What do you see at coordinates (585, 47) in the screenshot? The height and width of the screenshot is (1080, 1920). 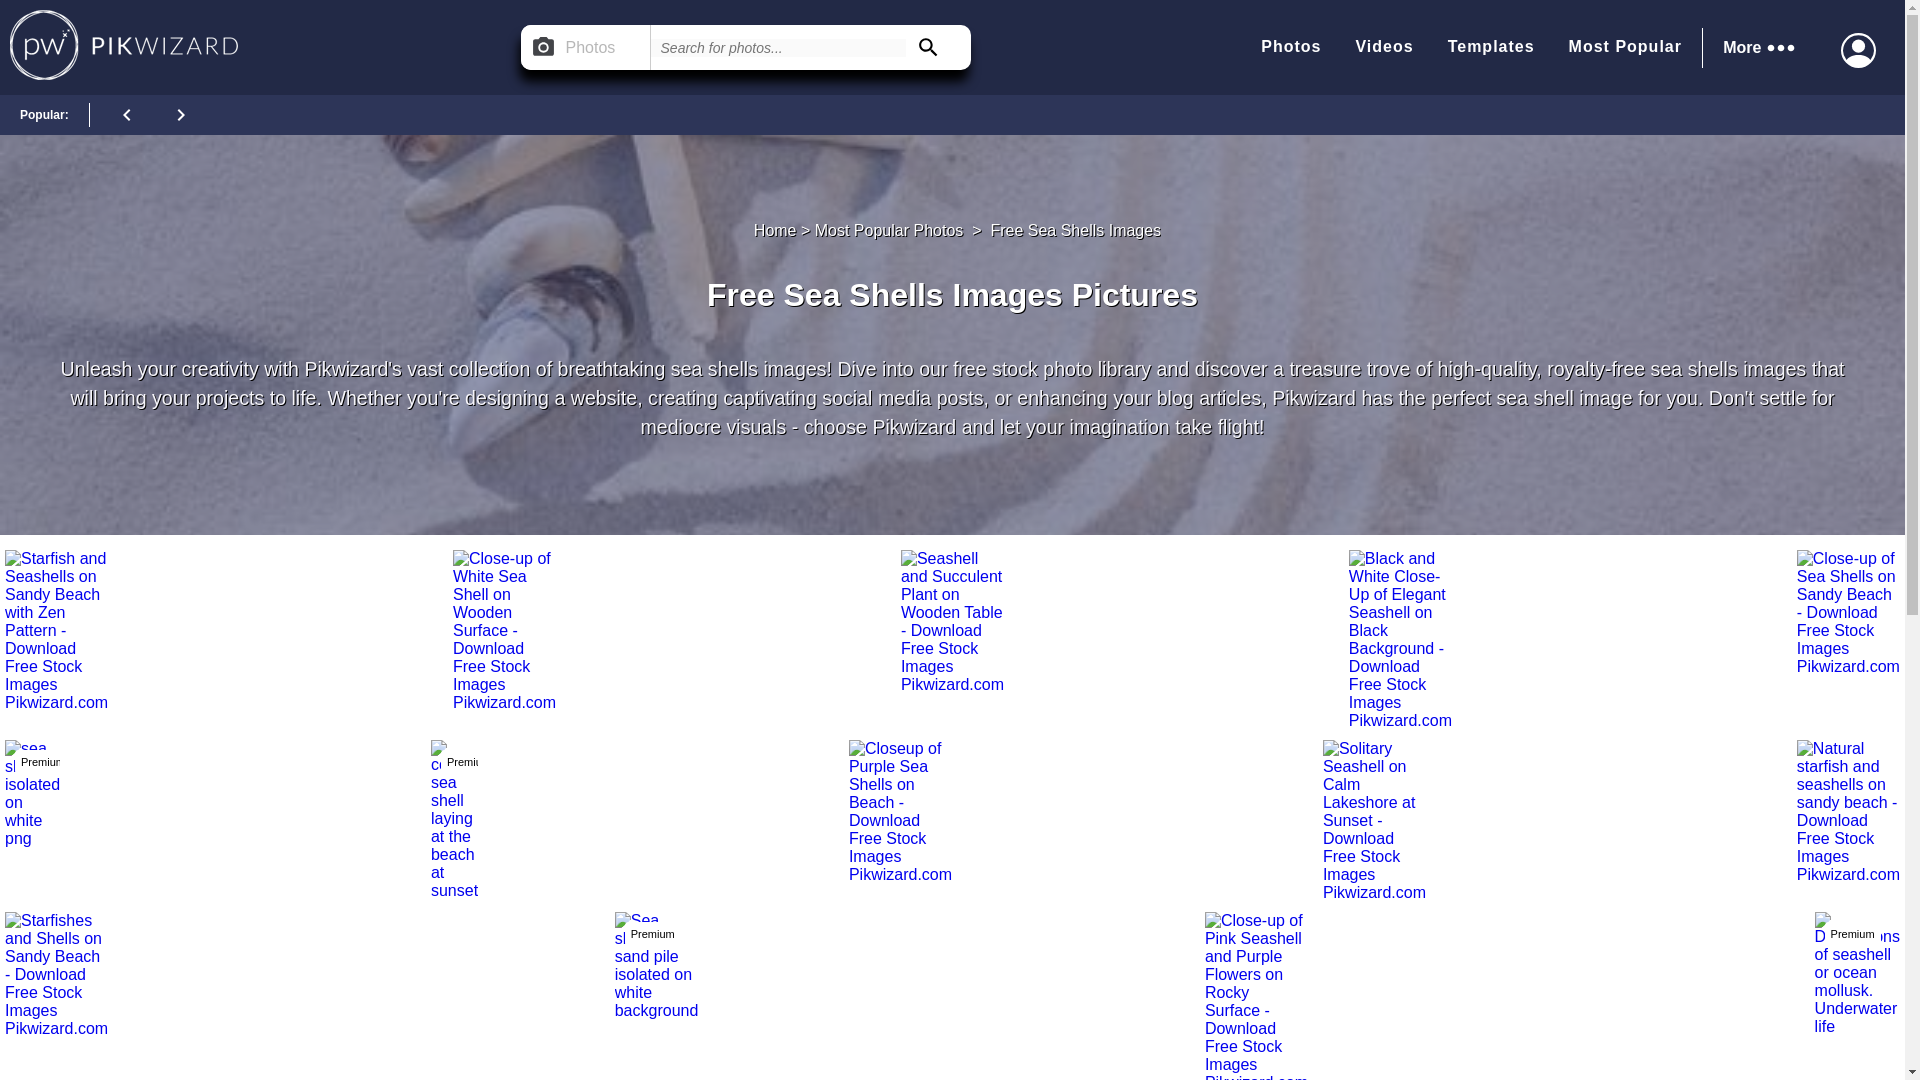 I see `Photos` at bounding box center [585, 47].